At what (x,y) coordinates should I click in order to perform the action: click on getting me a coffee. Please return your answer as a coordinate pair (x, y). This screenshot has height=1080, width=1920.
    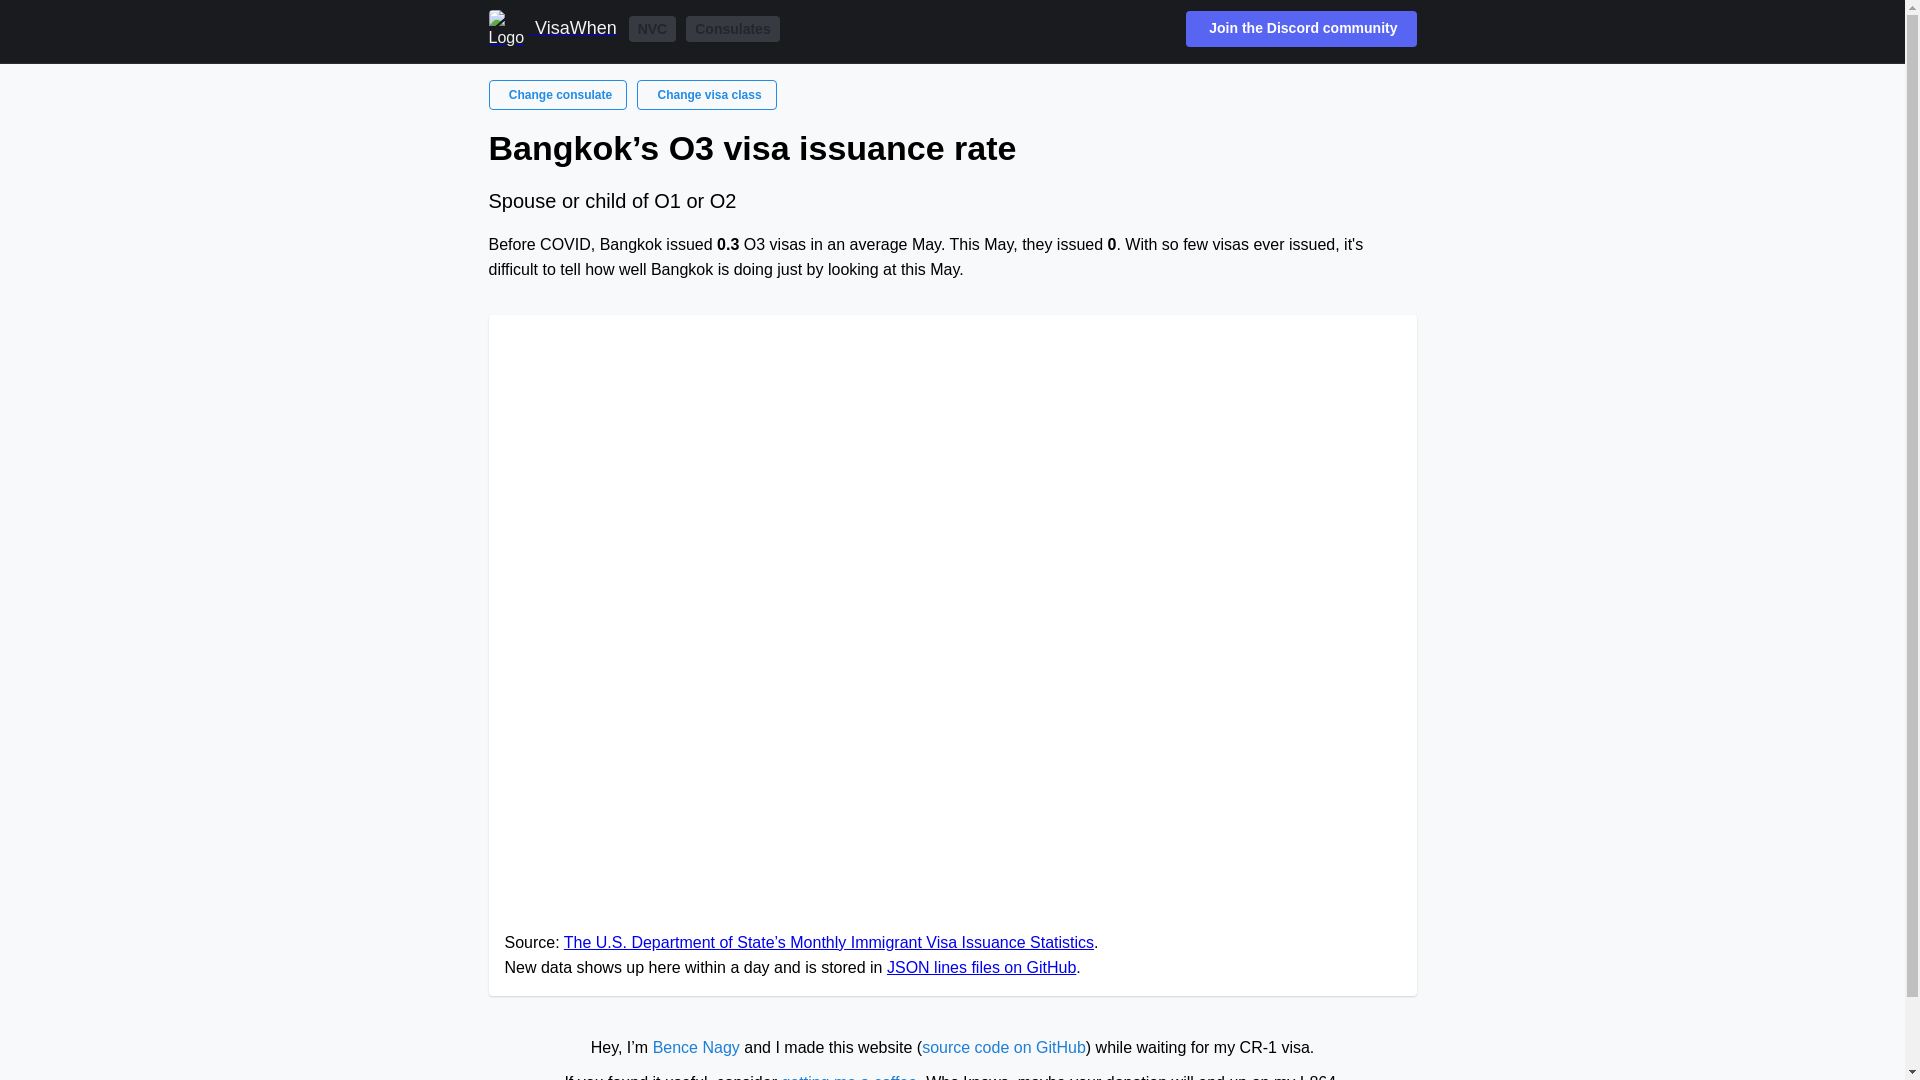
    Looking at the image, I should click on (849, 1076).